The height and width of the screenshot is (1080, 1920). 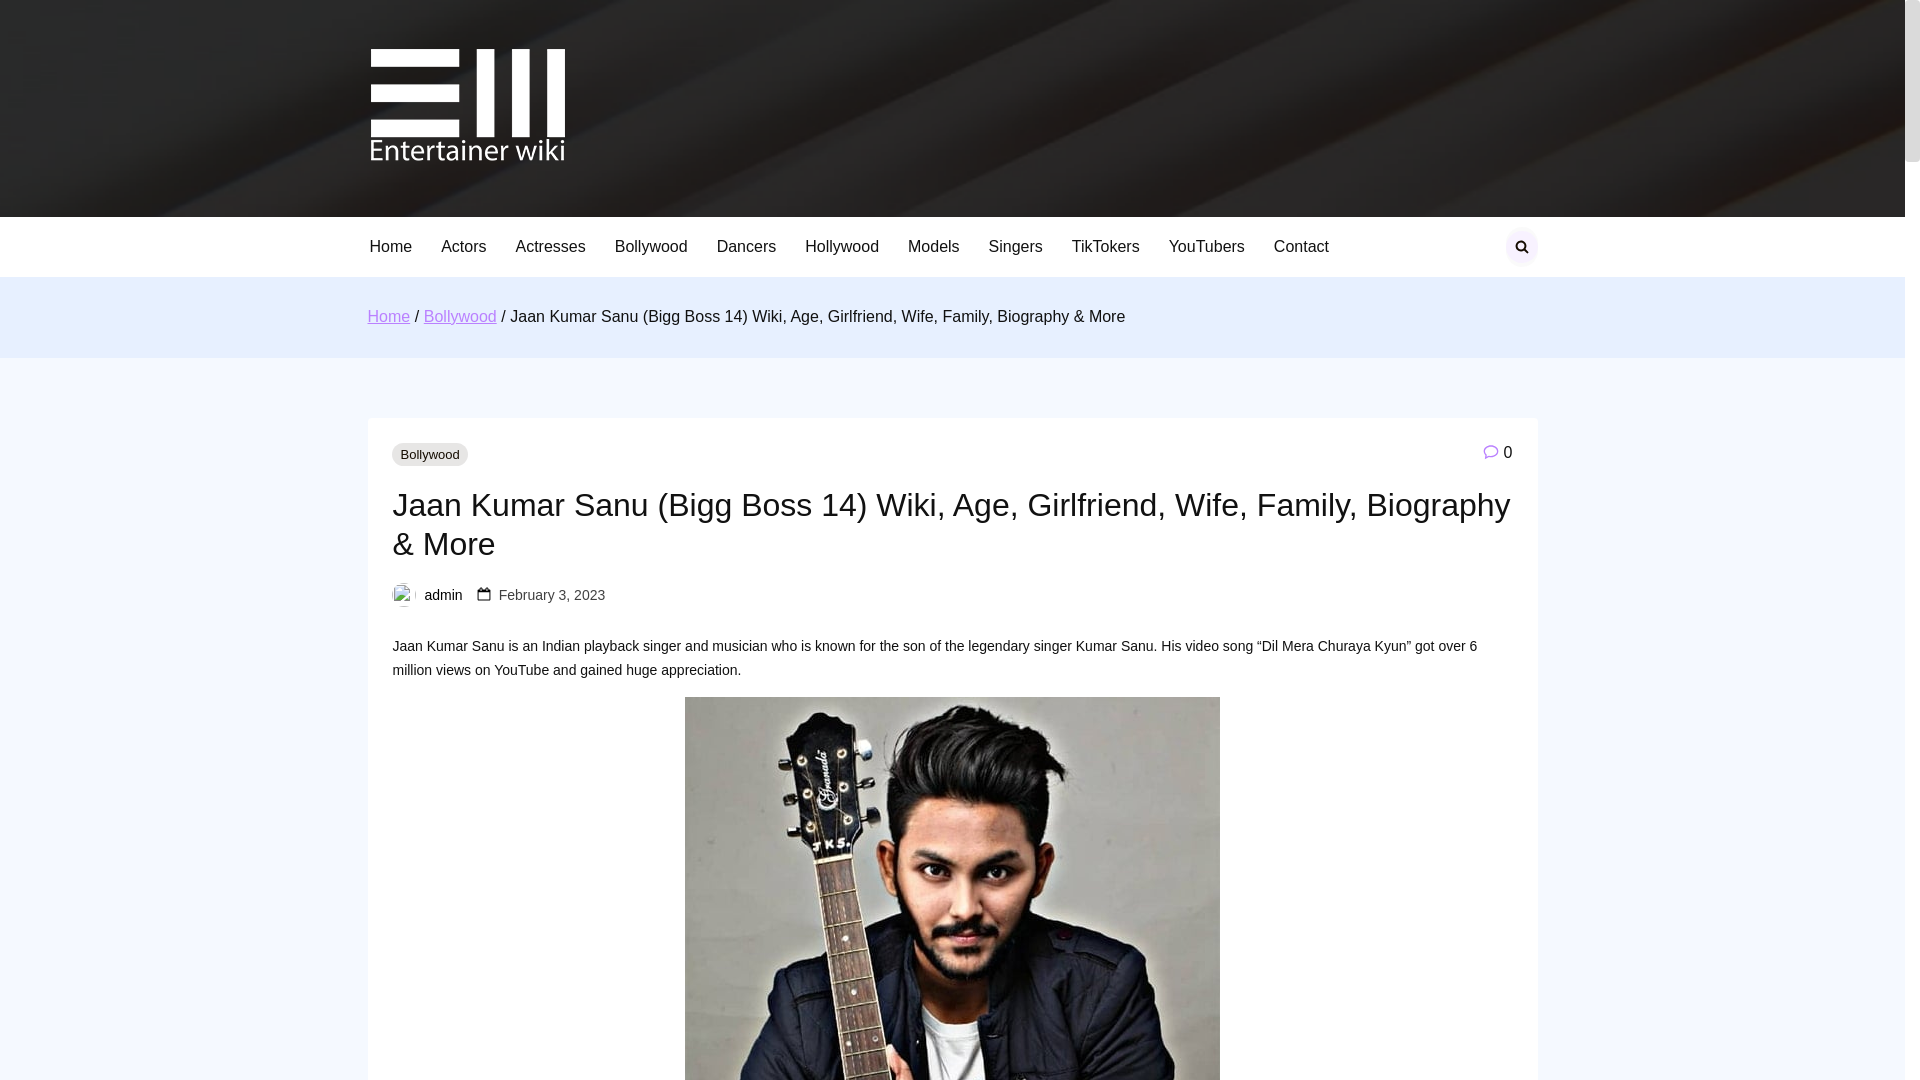 I want to click on TikTokers, so click(x=1106, y=246).